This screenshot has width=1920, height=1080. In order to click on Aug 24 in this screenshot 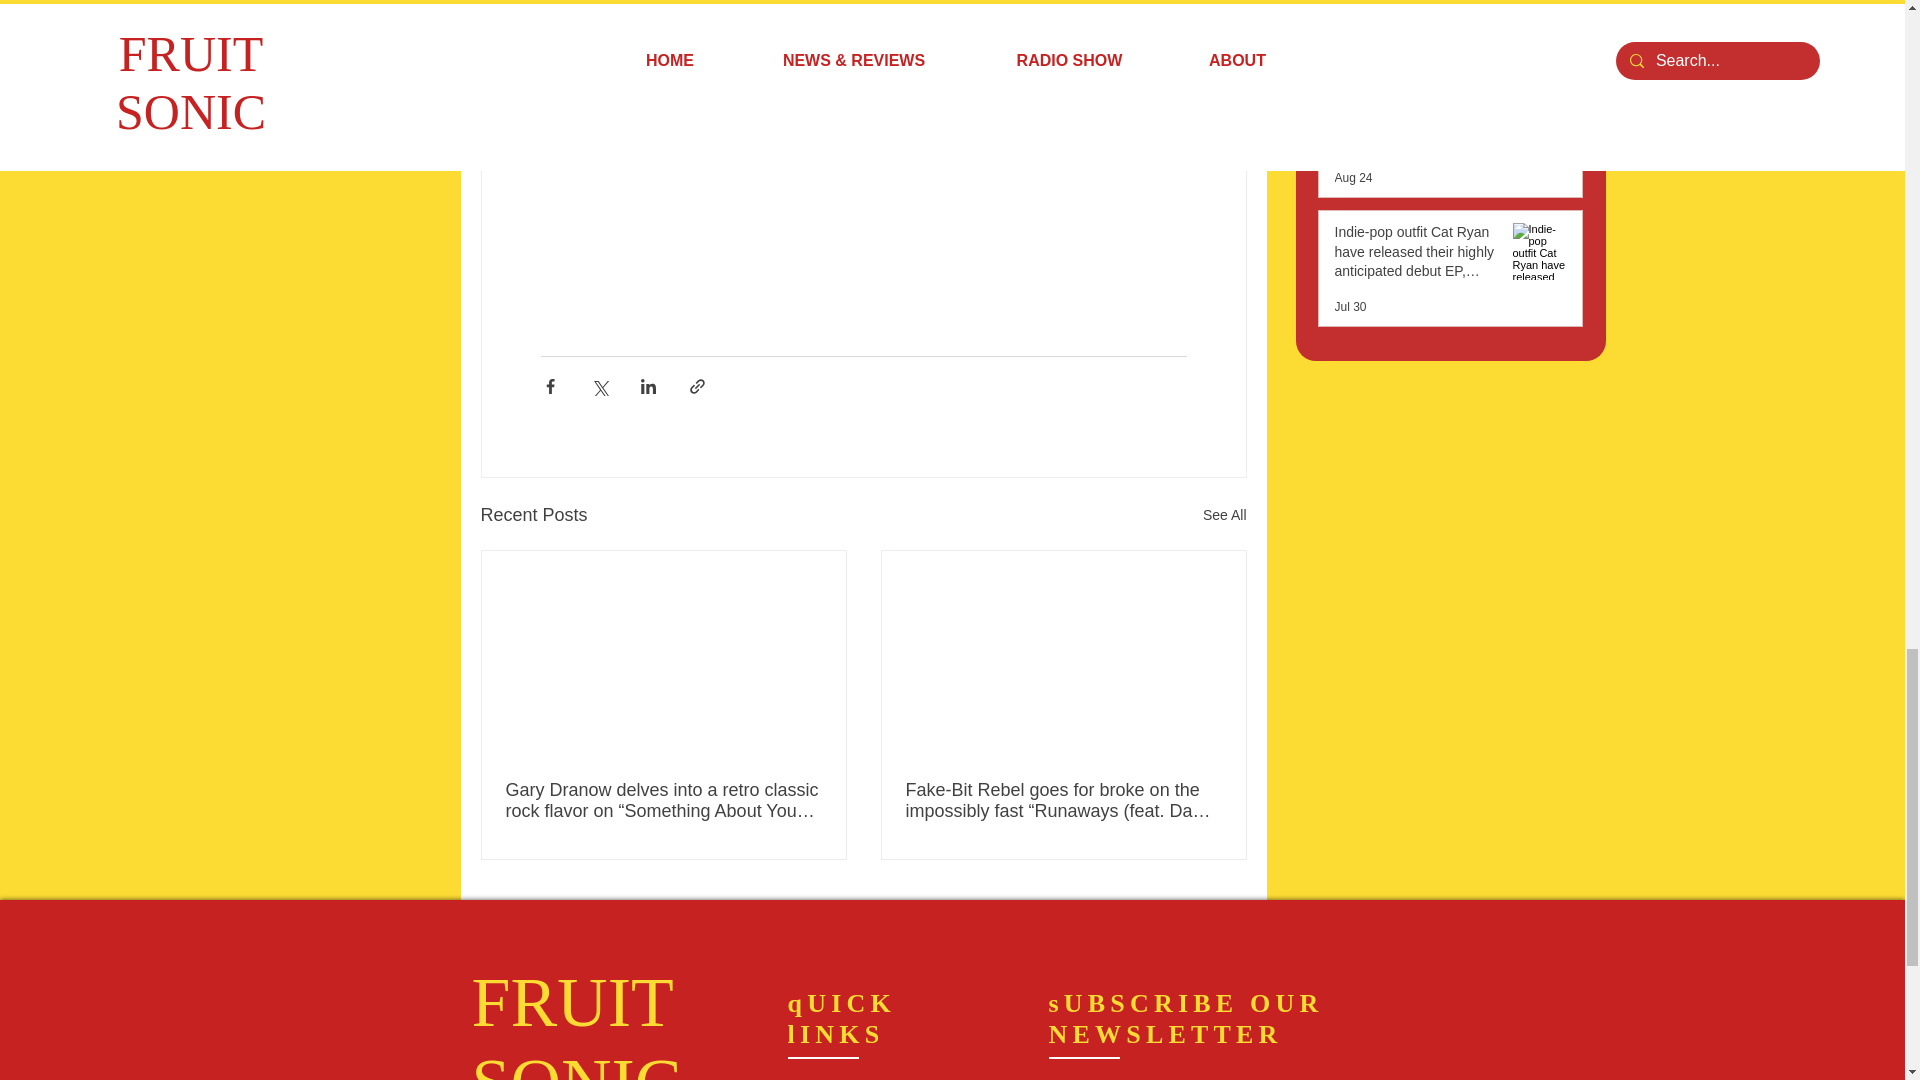, I will do `click(1353, 177)`.